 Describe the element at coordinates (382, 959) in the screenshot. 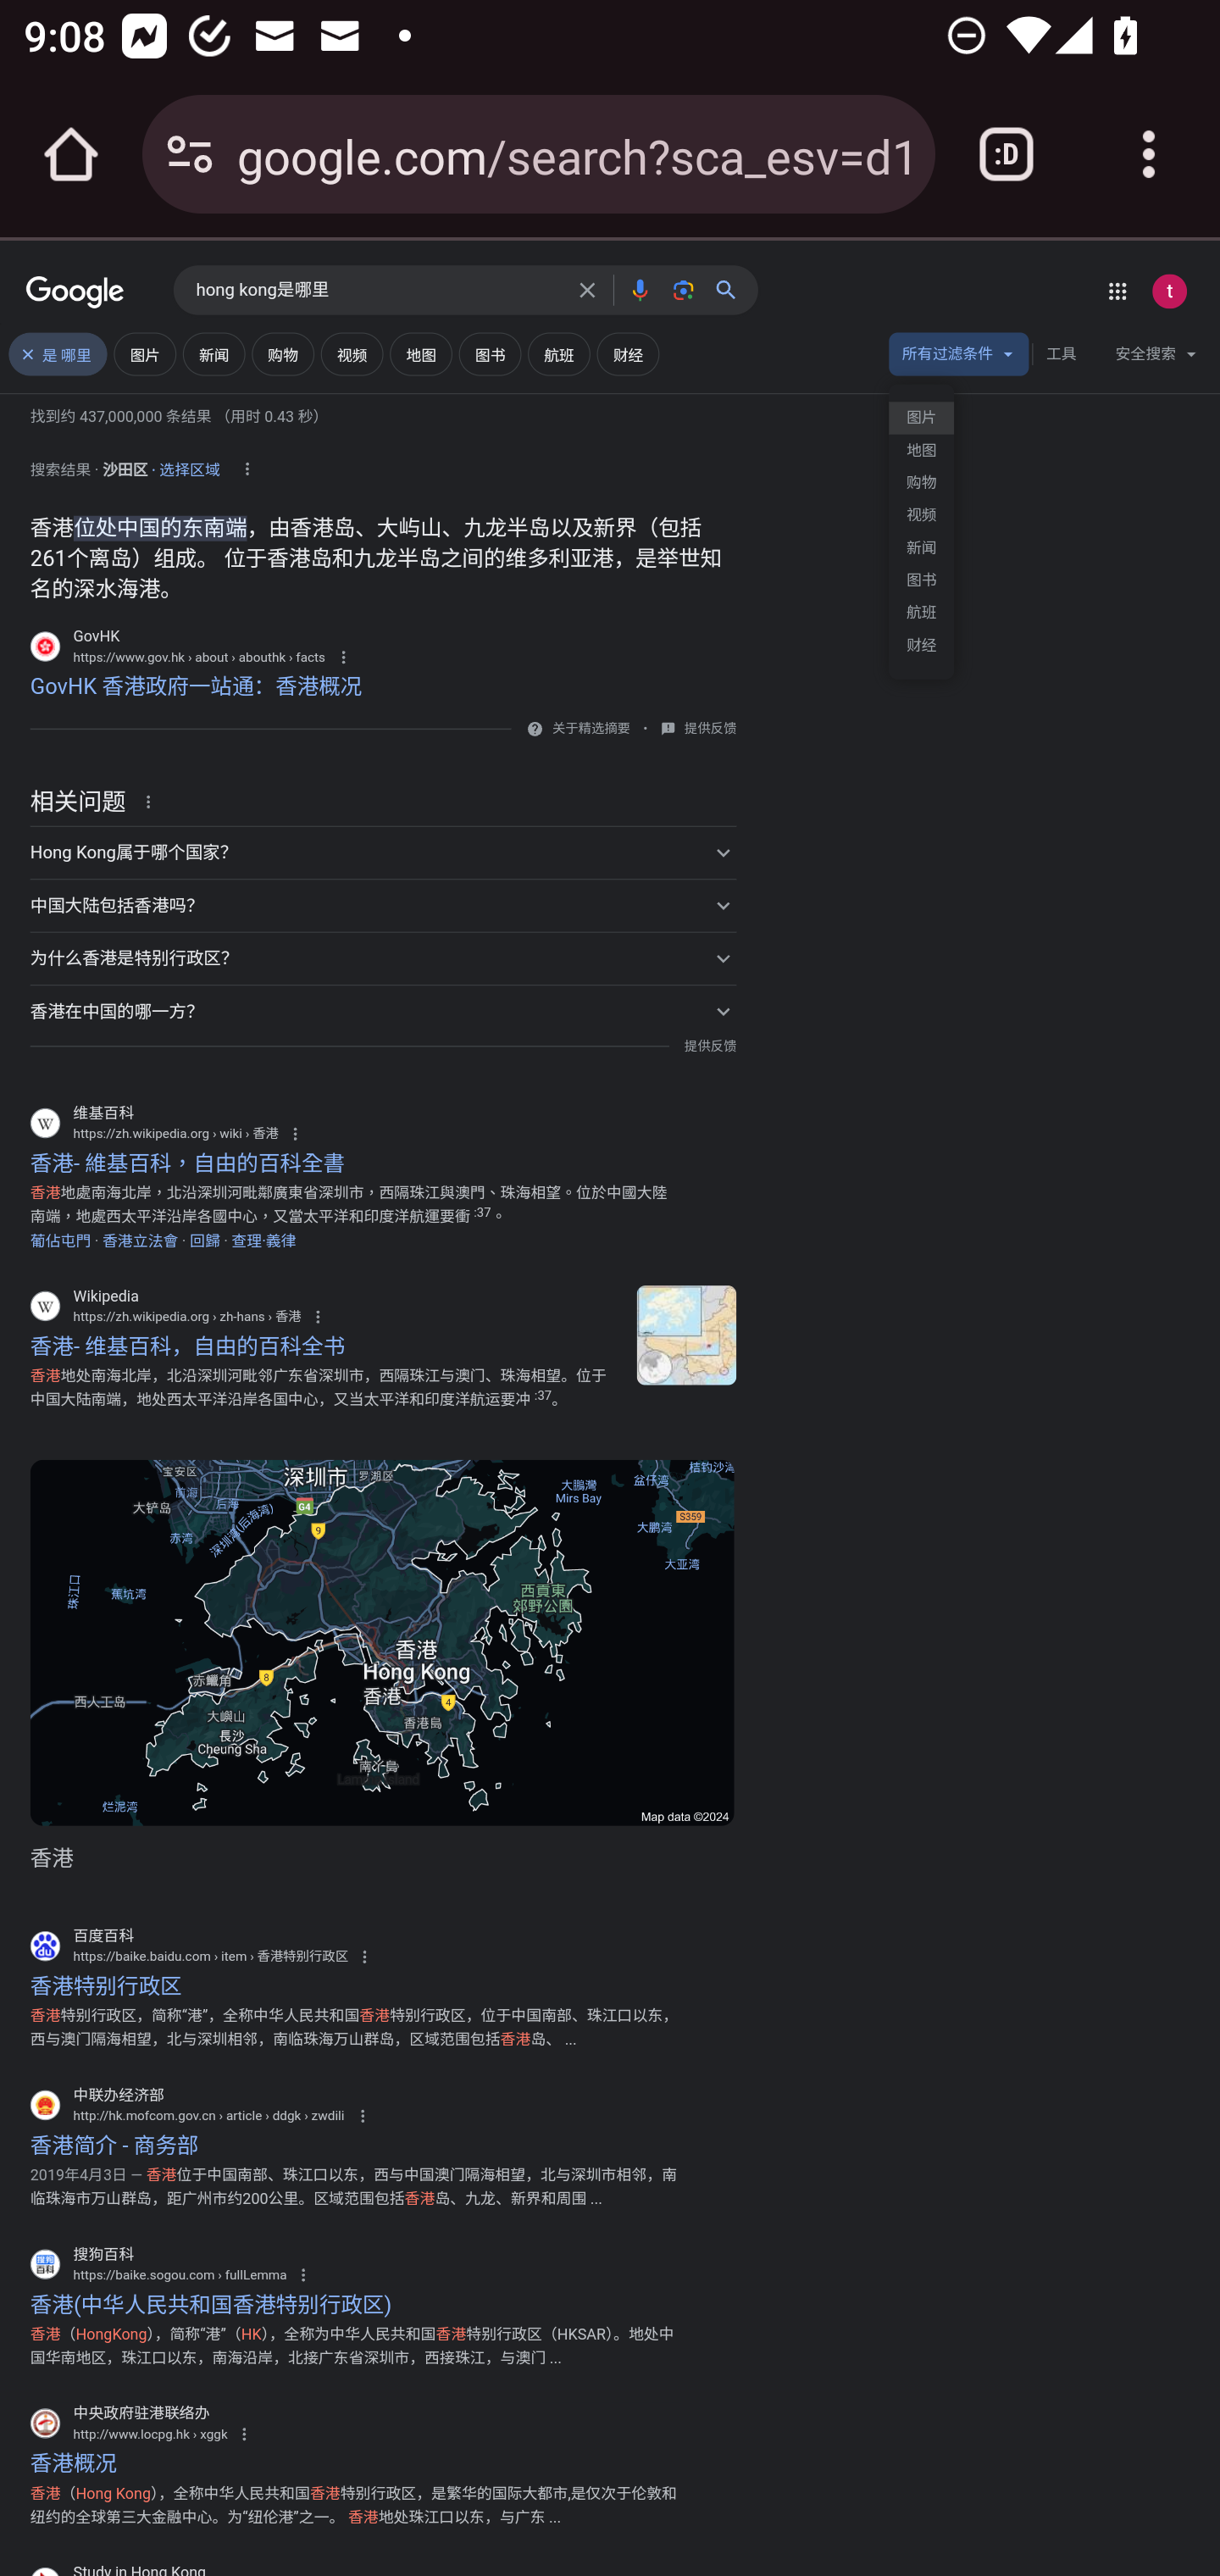

I see `为什么香港是特别行政区？` at that location.